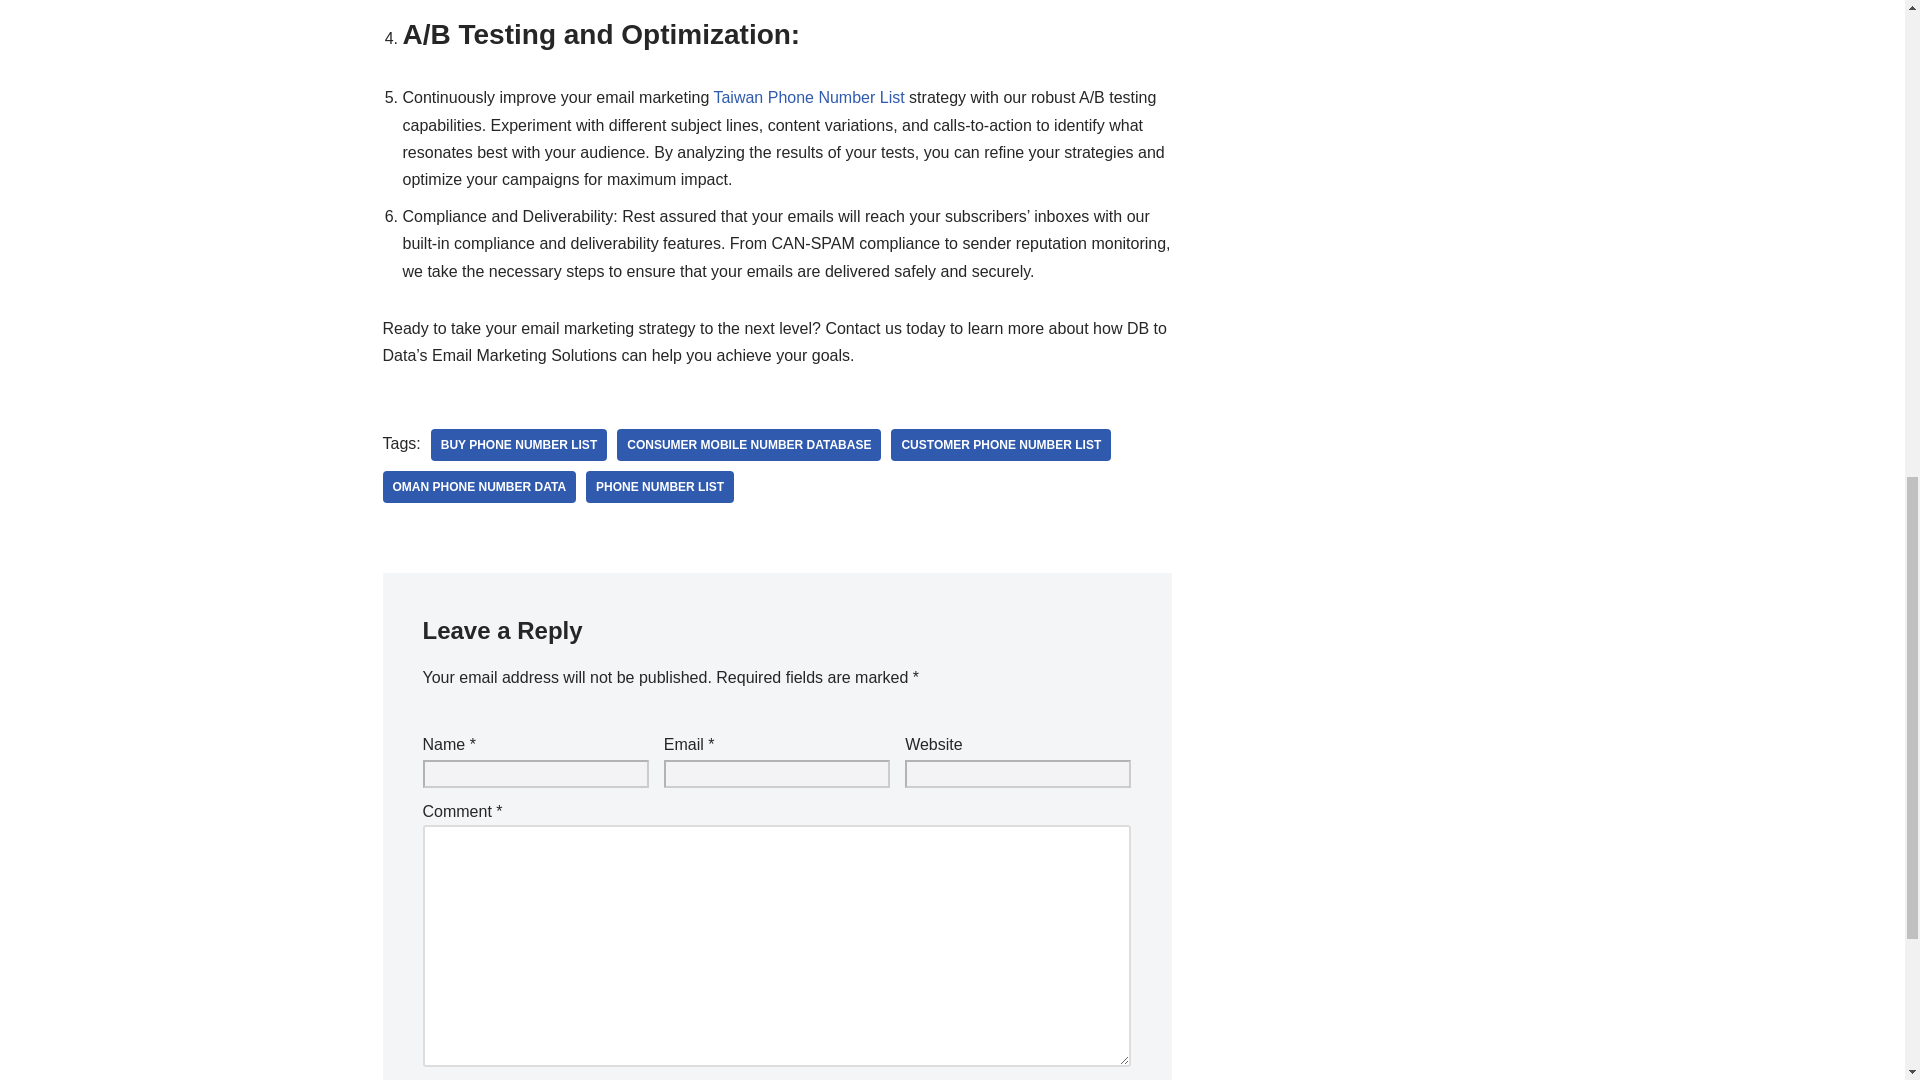  Describe the element at coordinates (808, 96) in the screenshot. I see `Taiwan Phone Number List` at that location.